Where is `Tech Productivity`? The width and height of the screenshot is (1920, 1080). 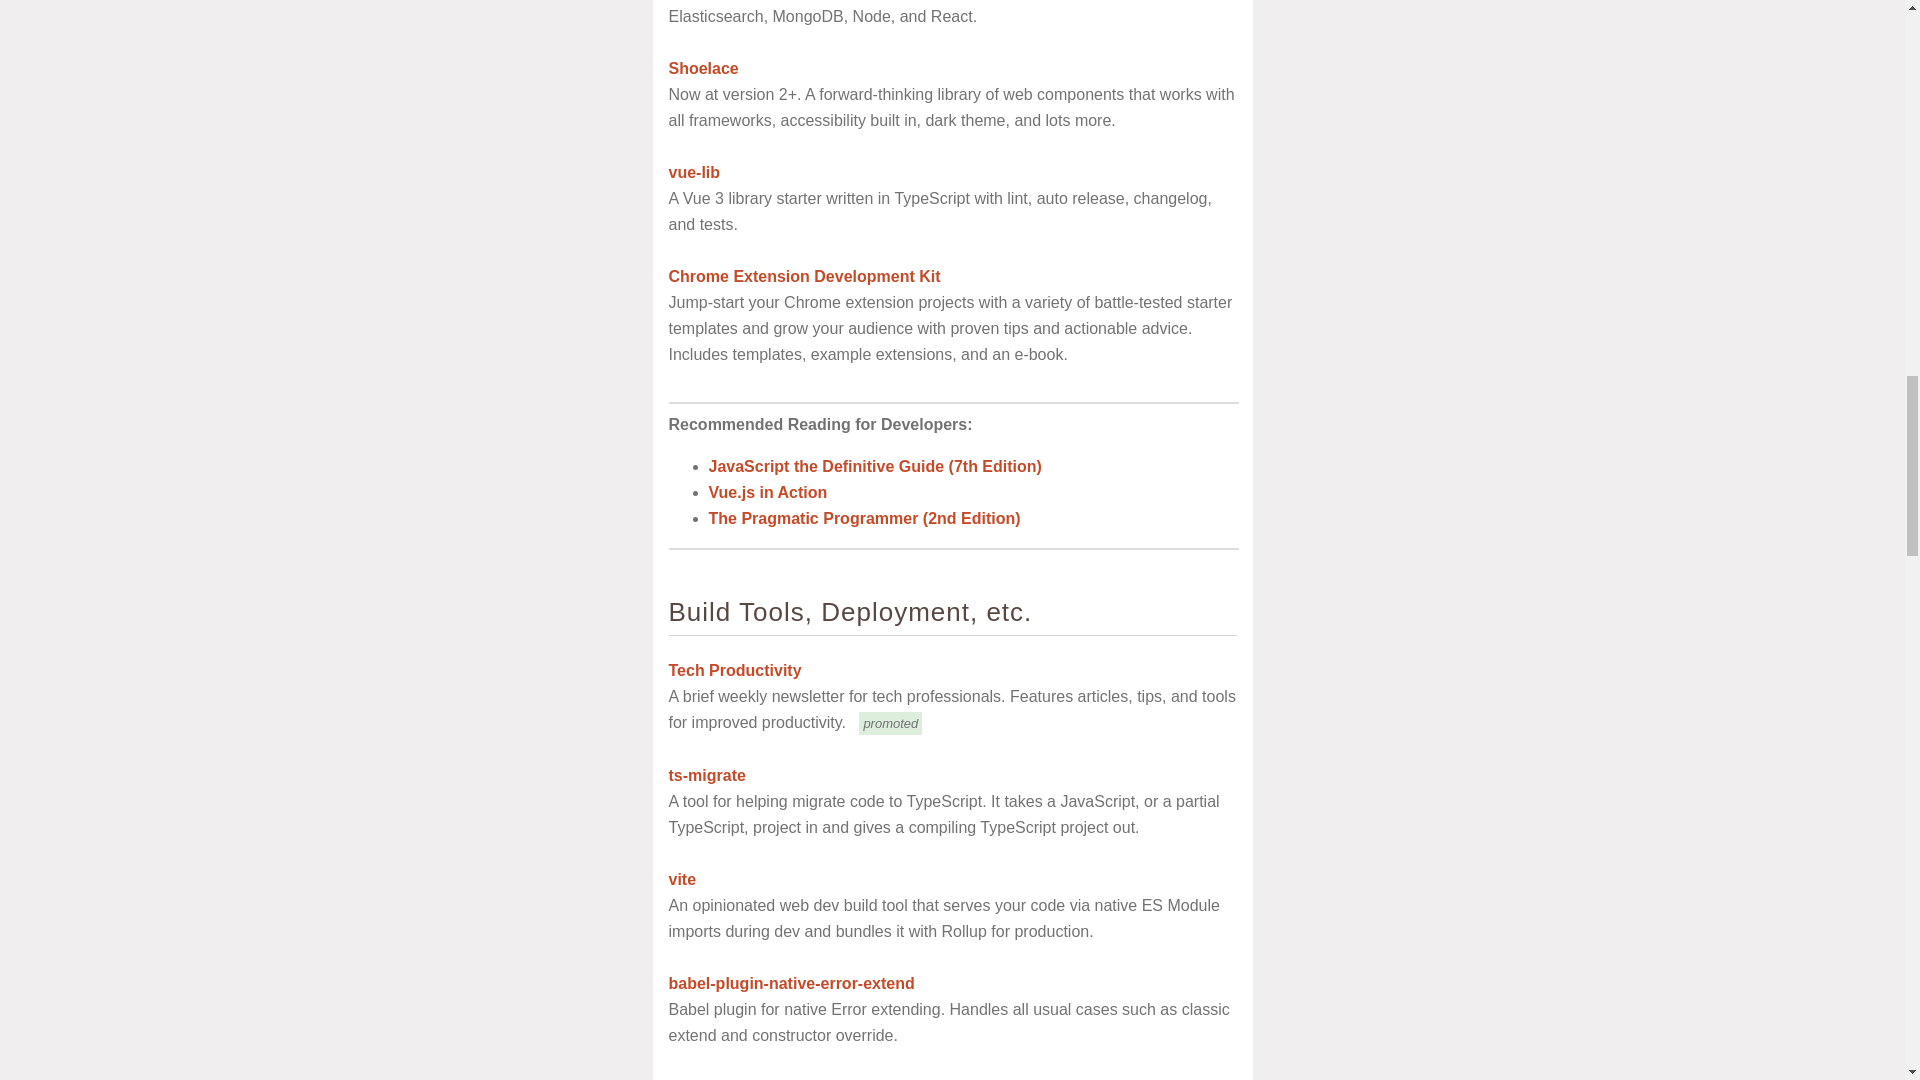
Tech Productivity is located at coordinates (734, 670).